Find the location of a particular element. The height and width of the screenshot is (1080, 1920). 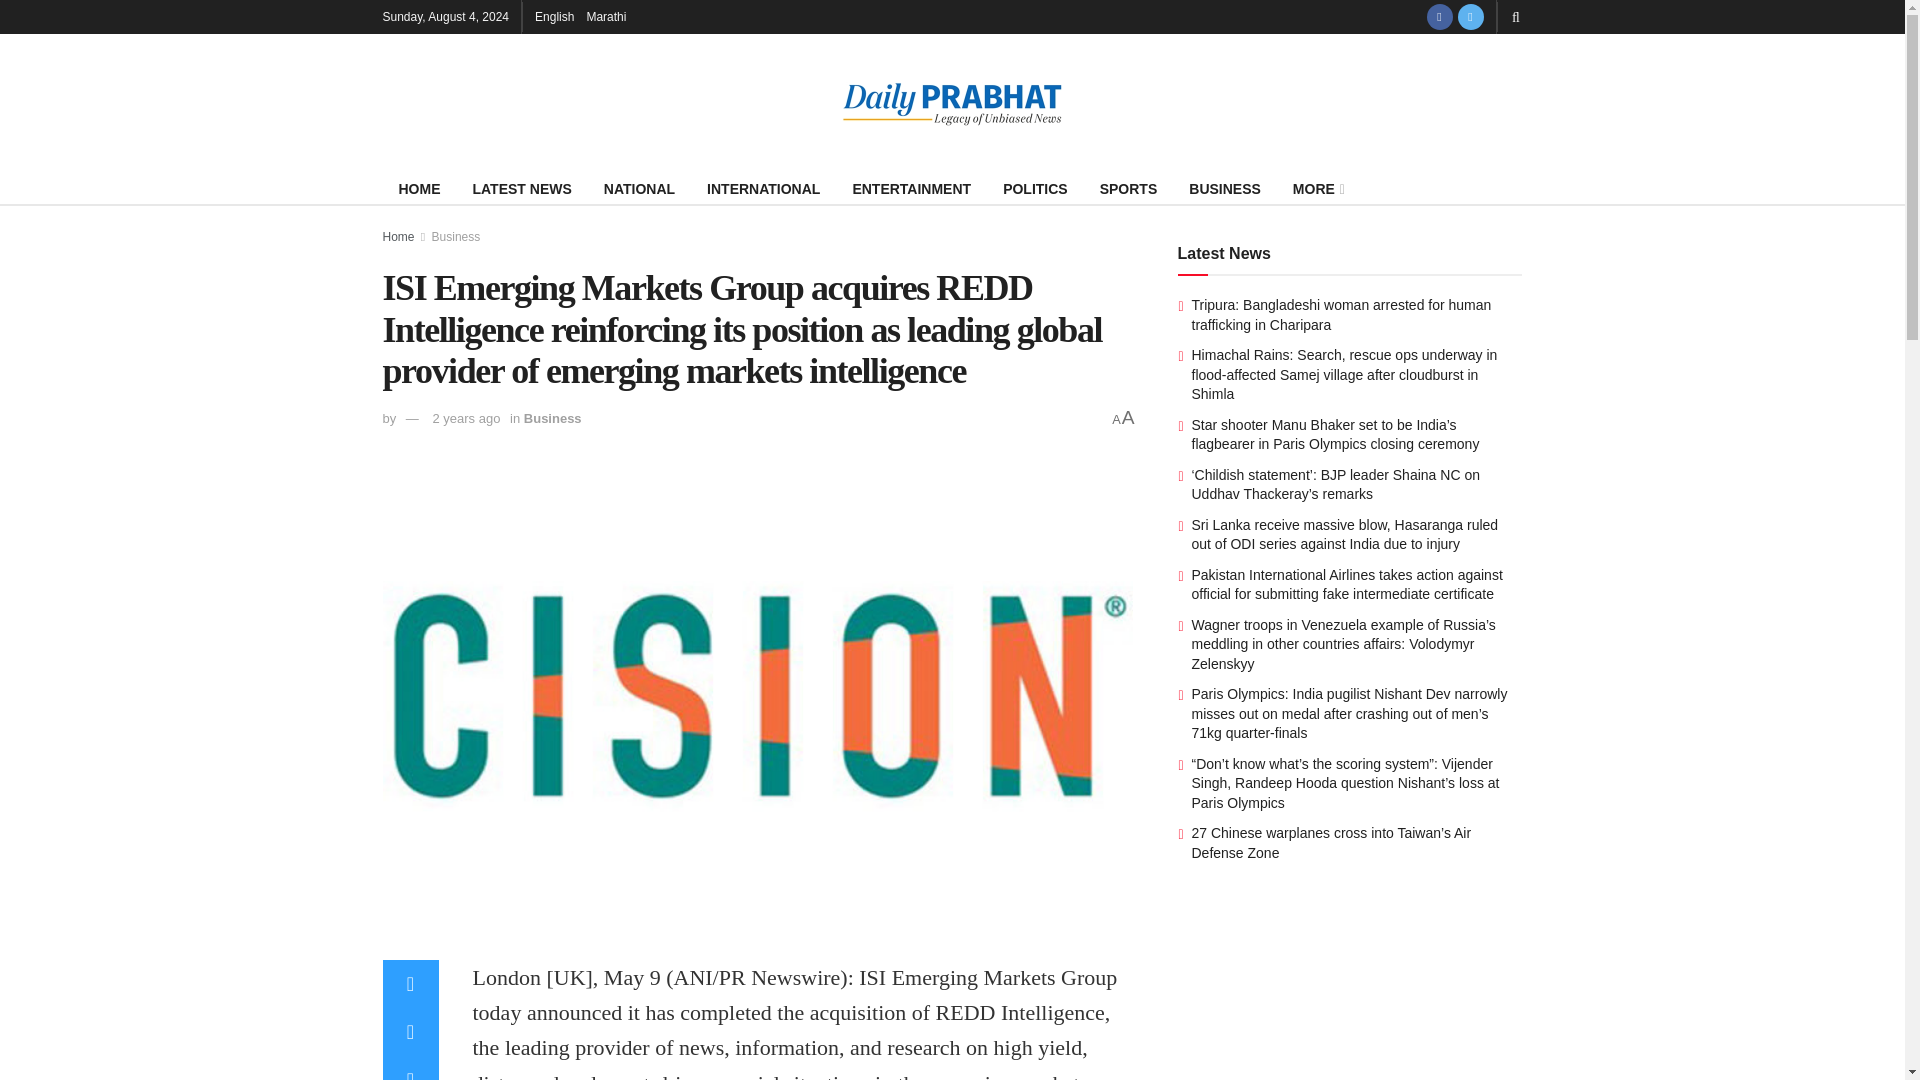

Business is located at coordinates (456, 237).